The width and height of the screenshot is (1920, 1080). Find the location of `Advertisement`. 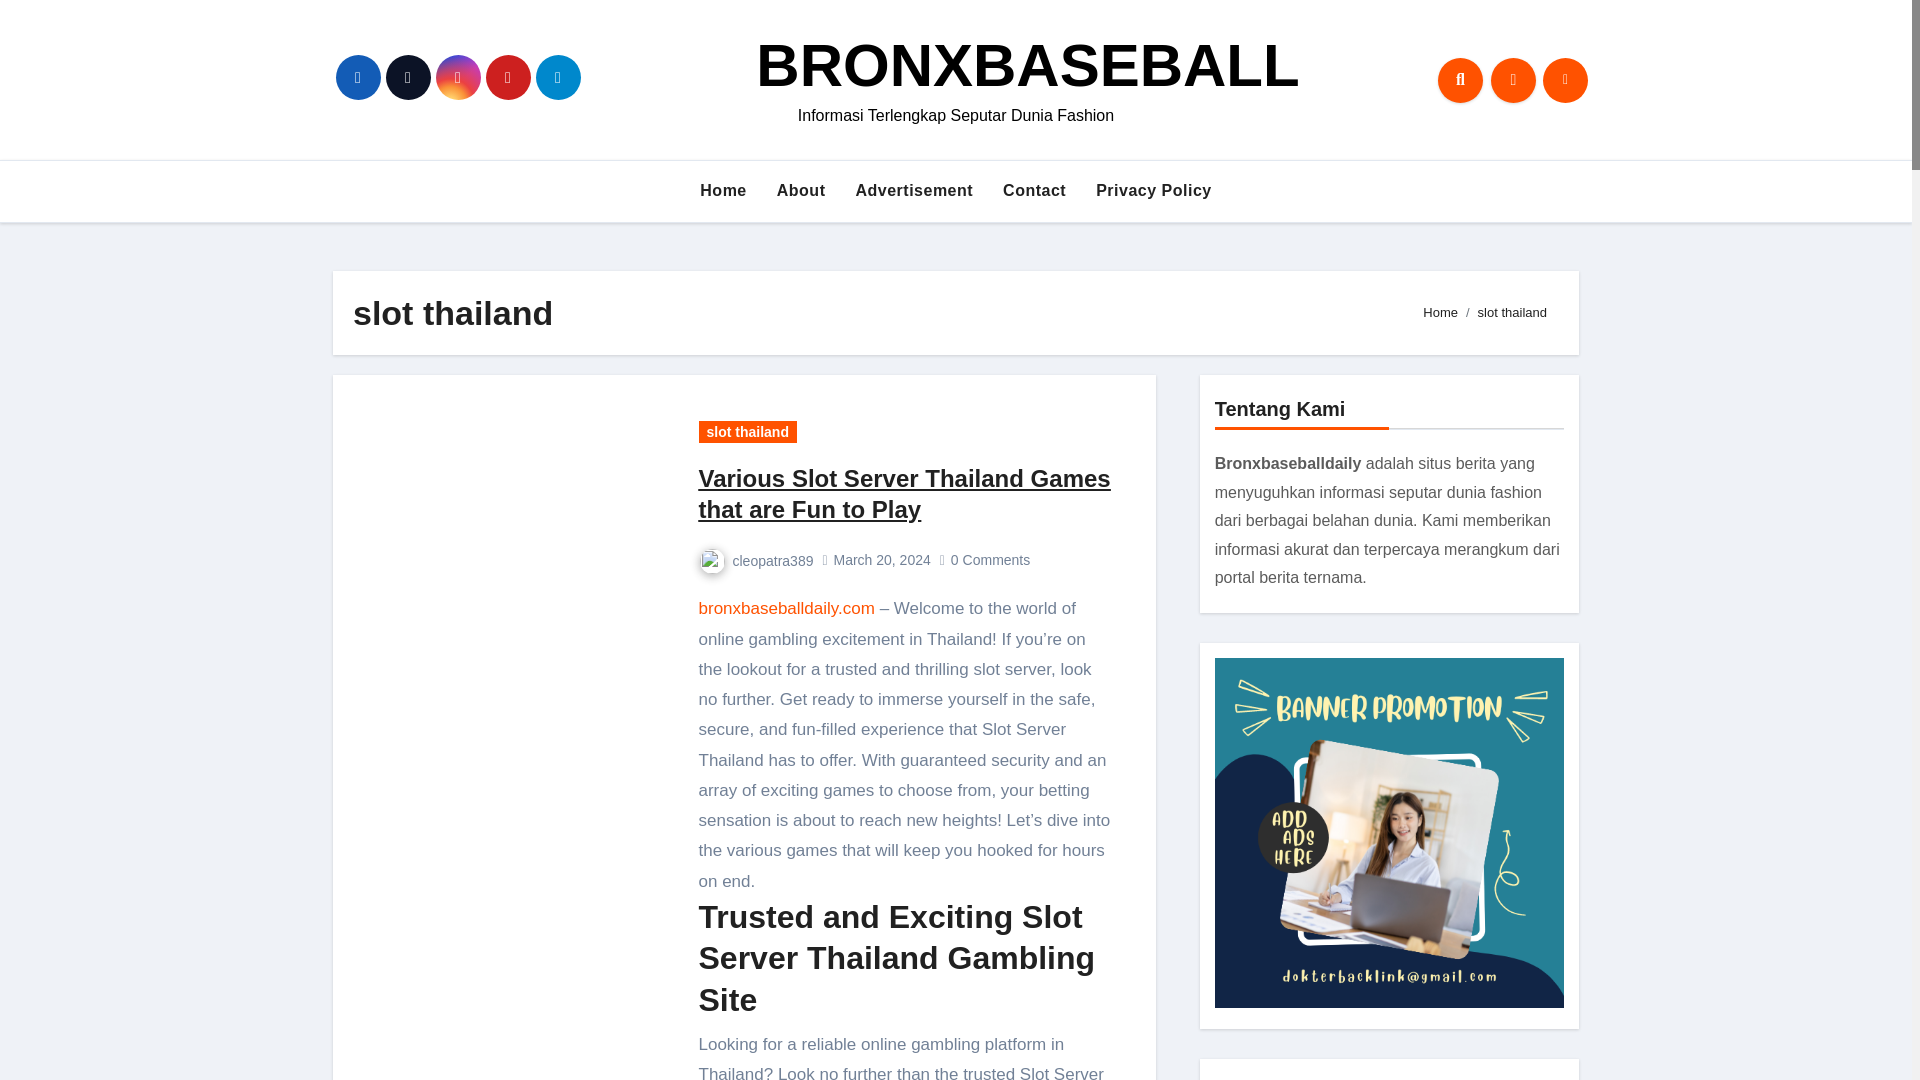

Advertisement is located at coordinates (914, 190).